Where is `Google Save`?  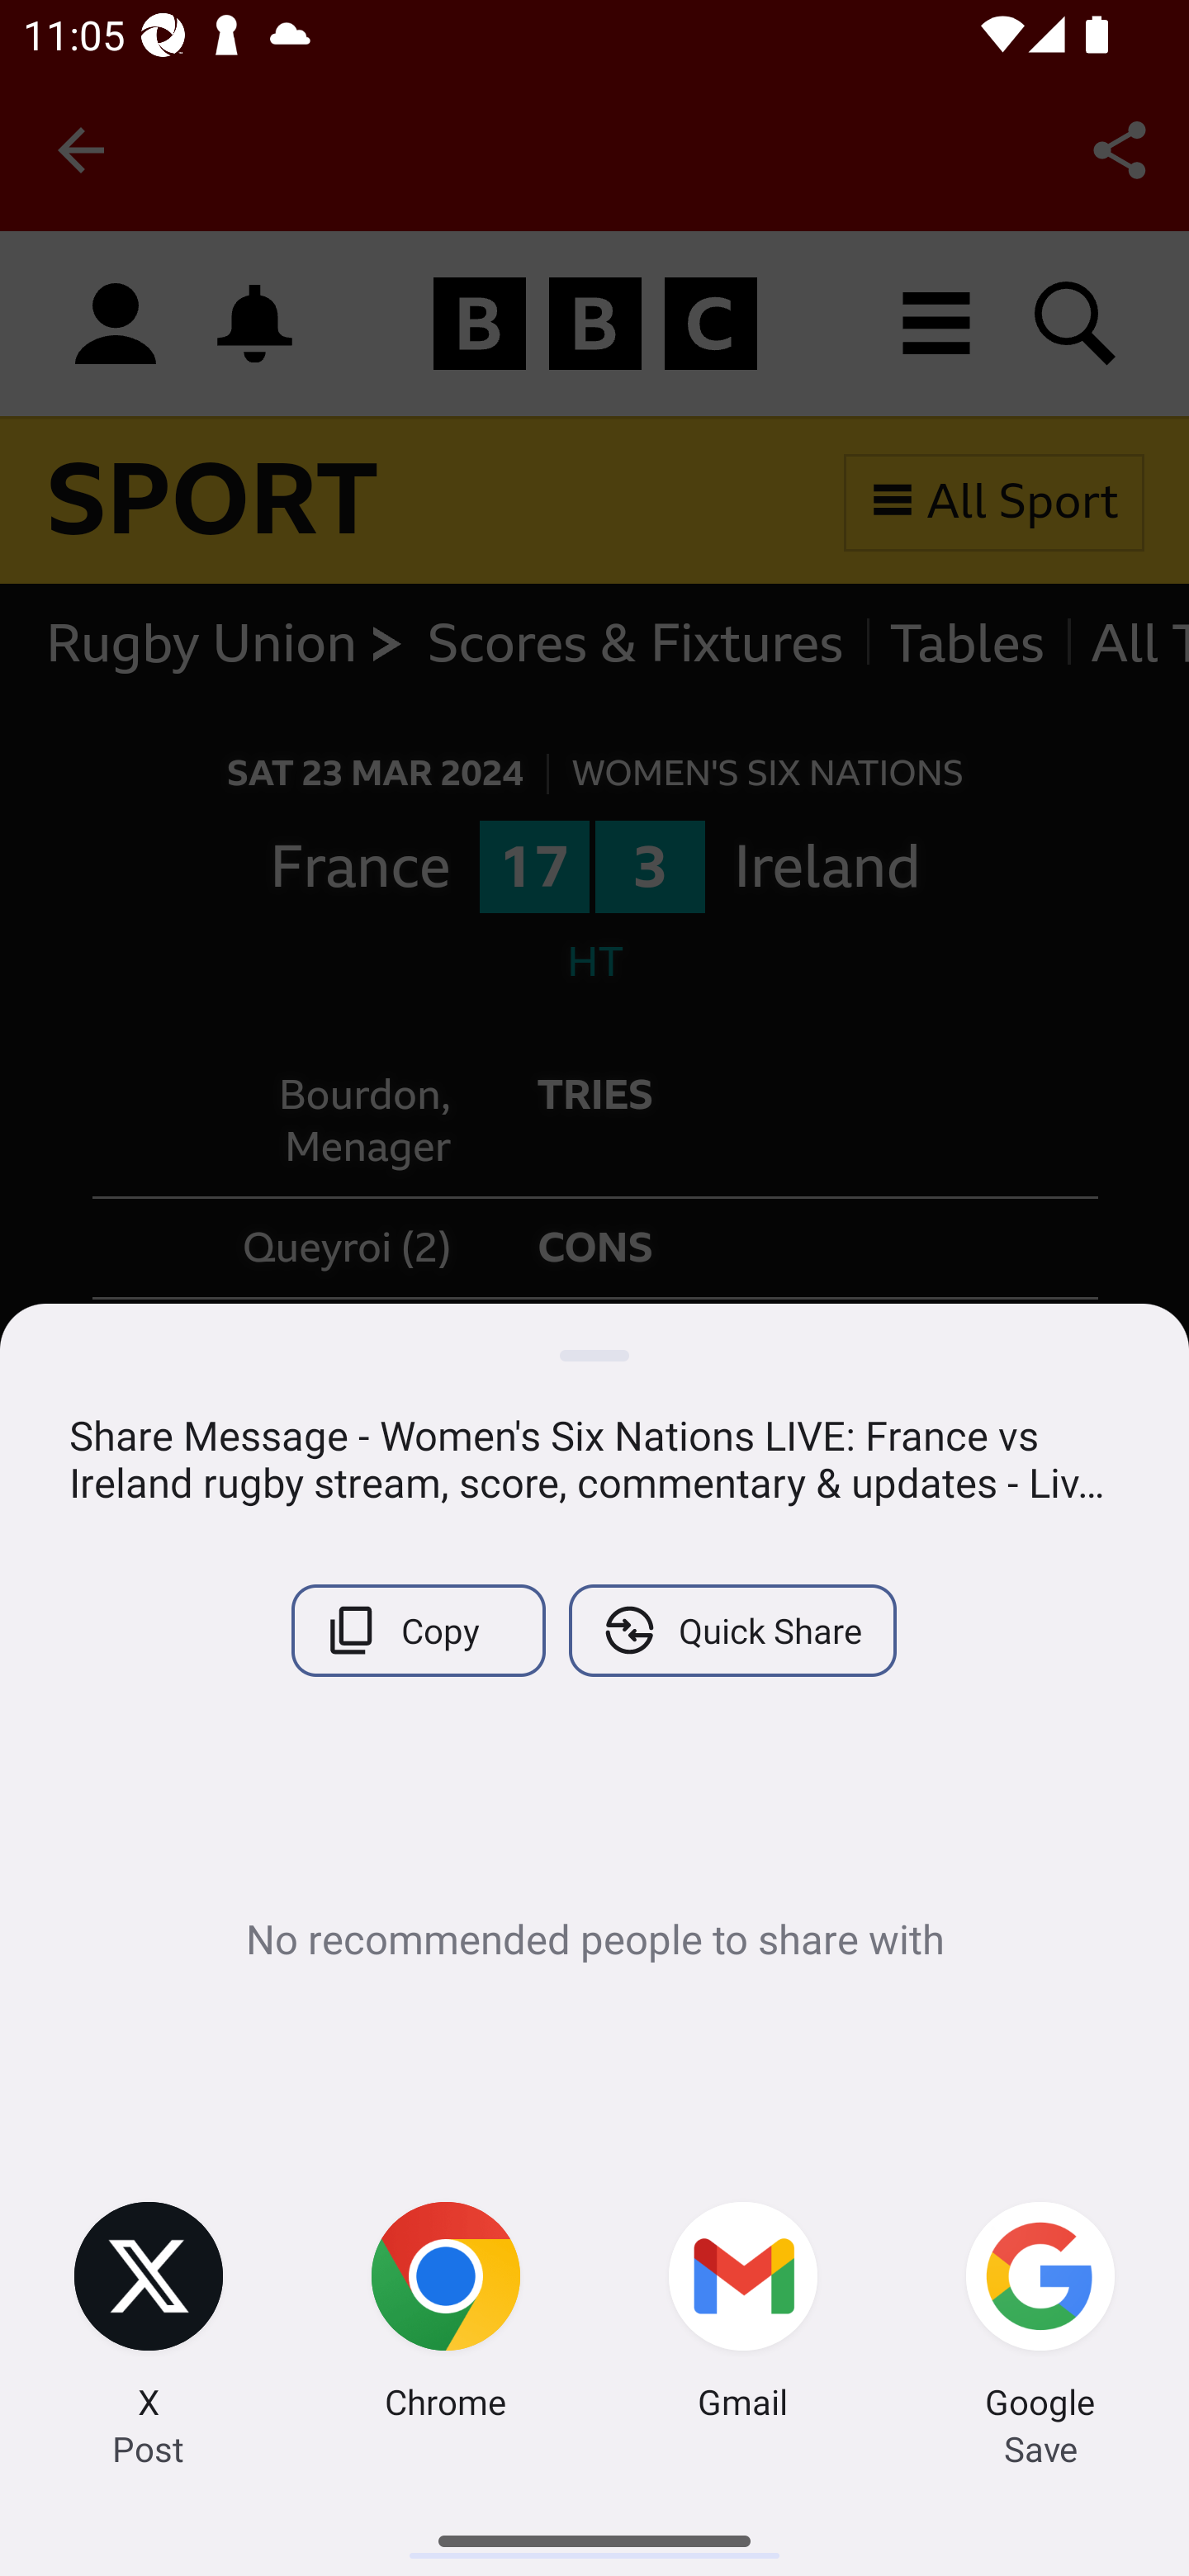
Google Save is located at coordinates (1040, 2315).